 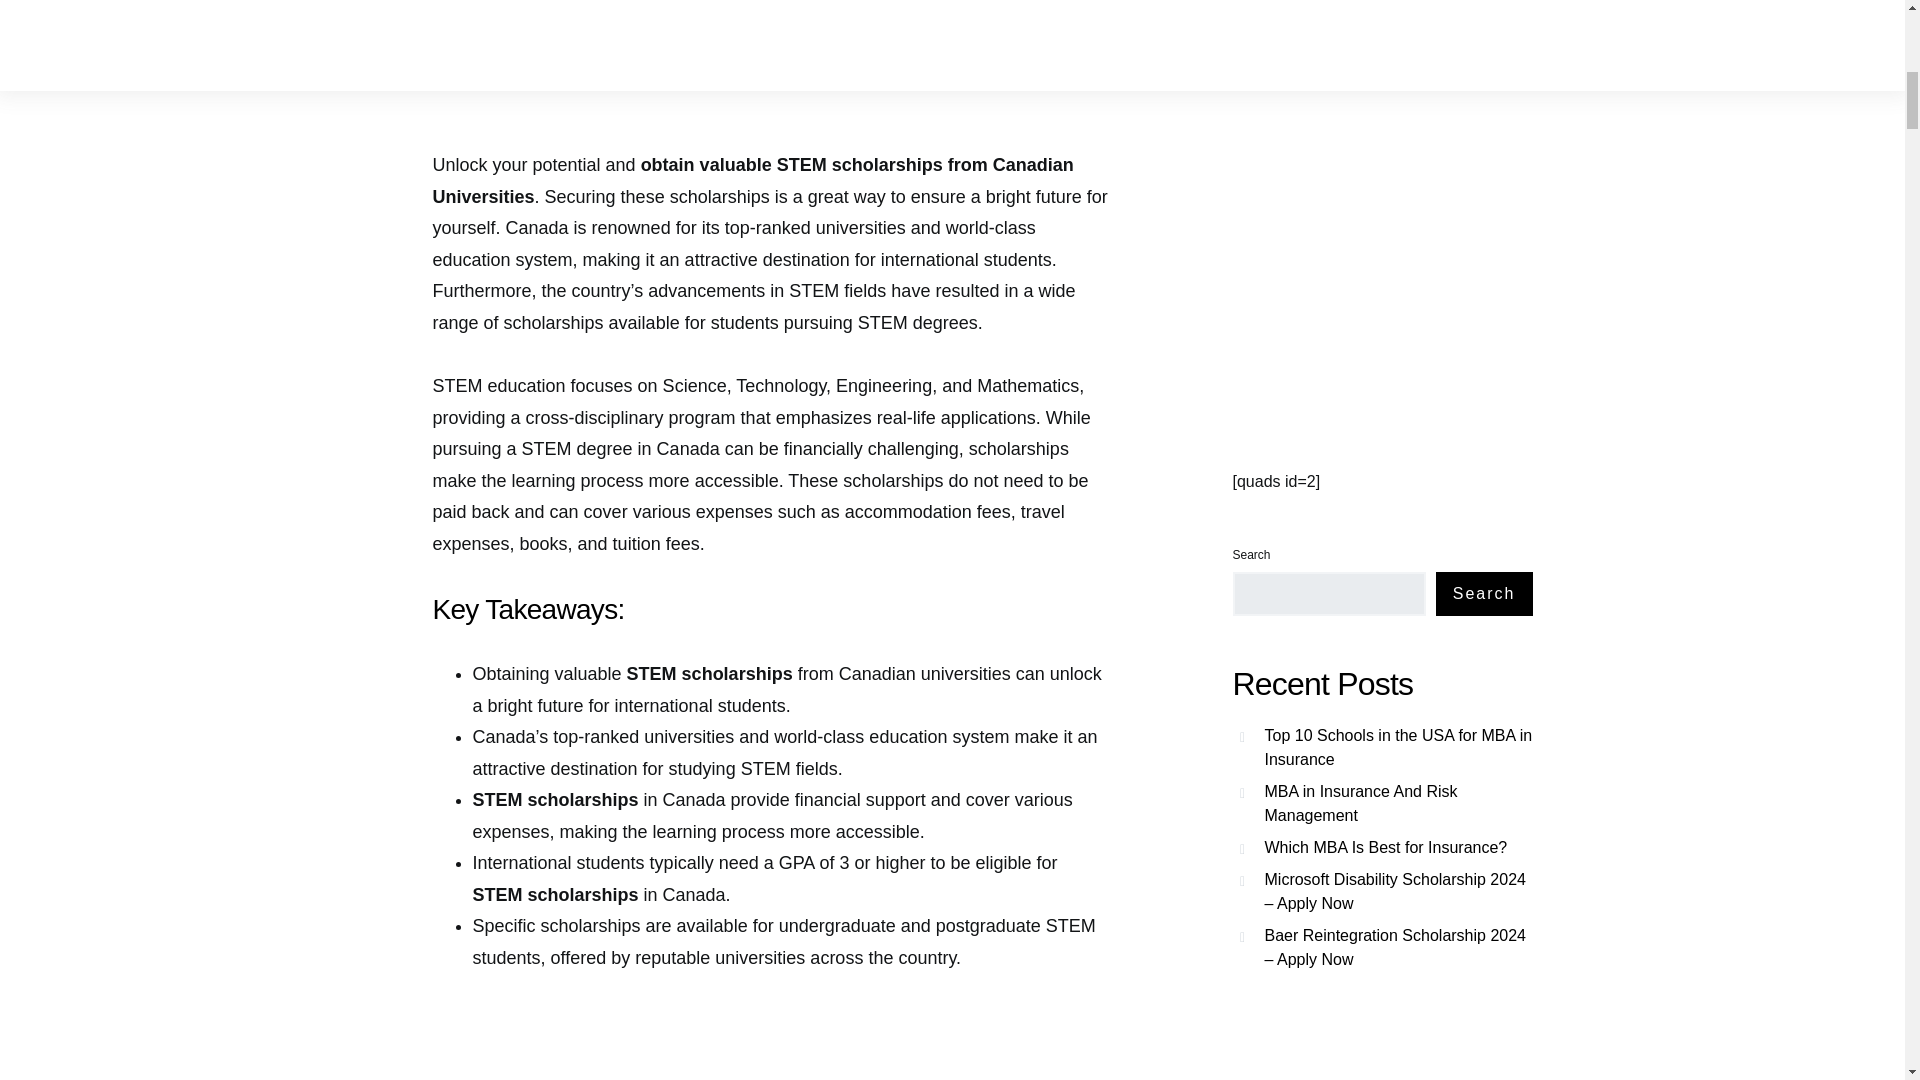 I want to click on ADMIN5, so click(x=496, y=81).